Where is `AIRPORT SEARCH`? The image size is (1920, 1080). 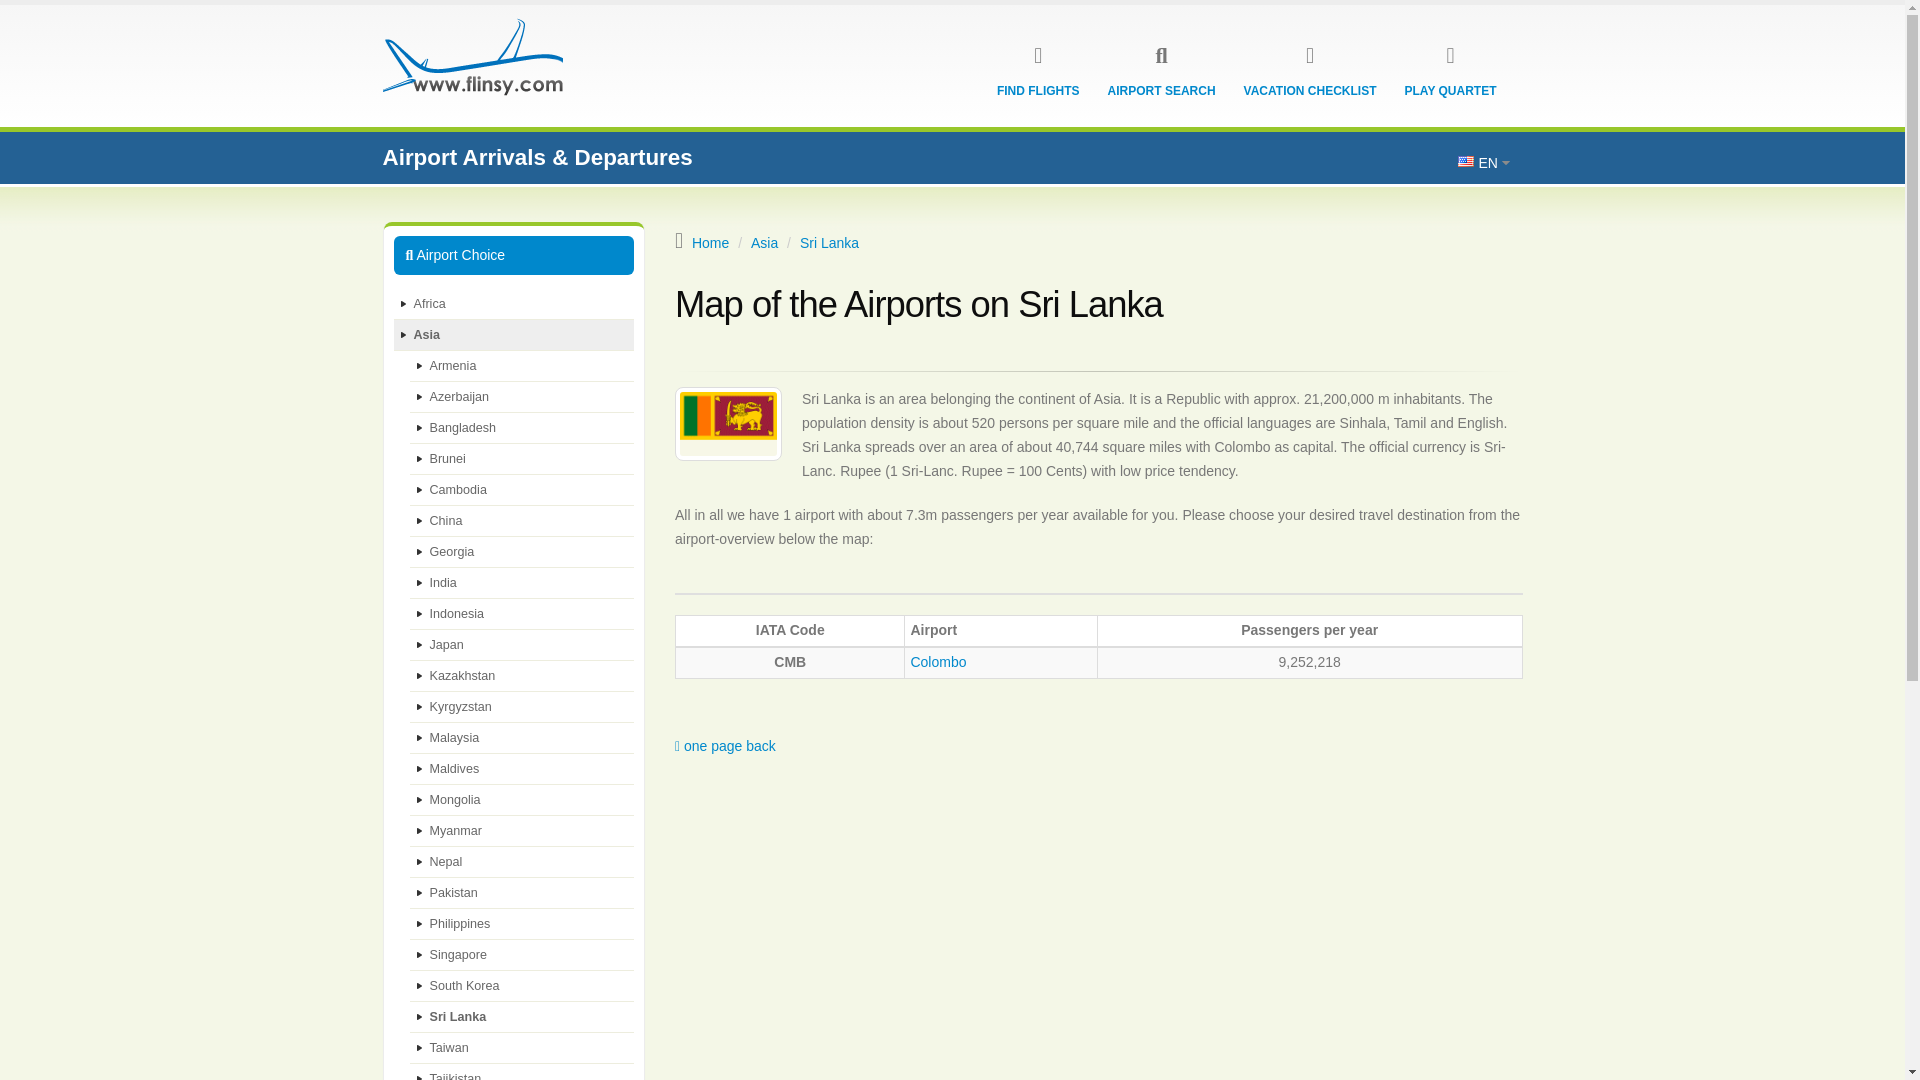 AIRPORT SEARCH is located at coordinates (1161, 91).